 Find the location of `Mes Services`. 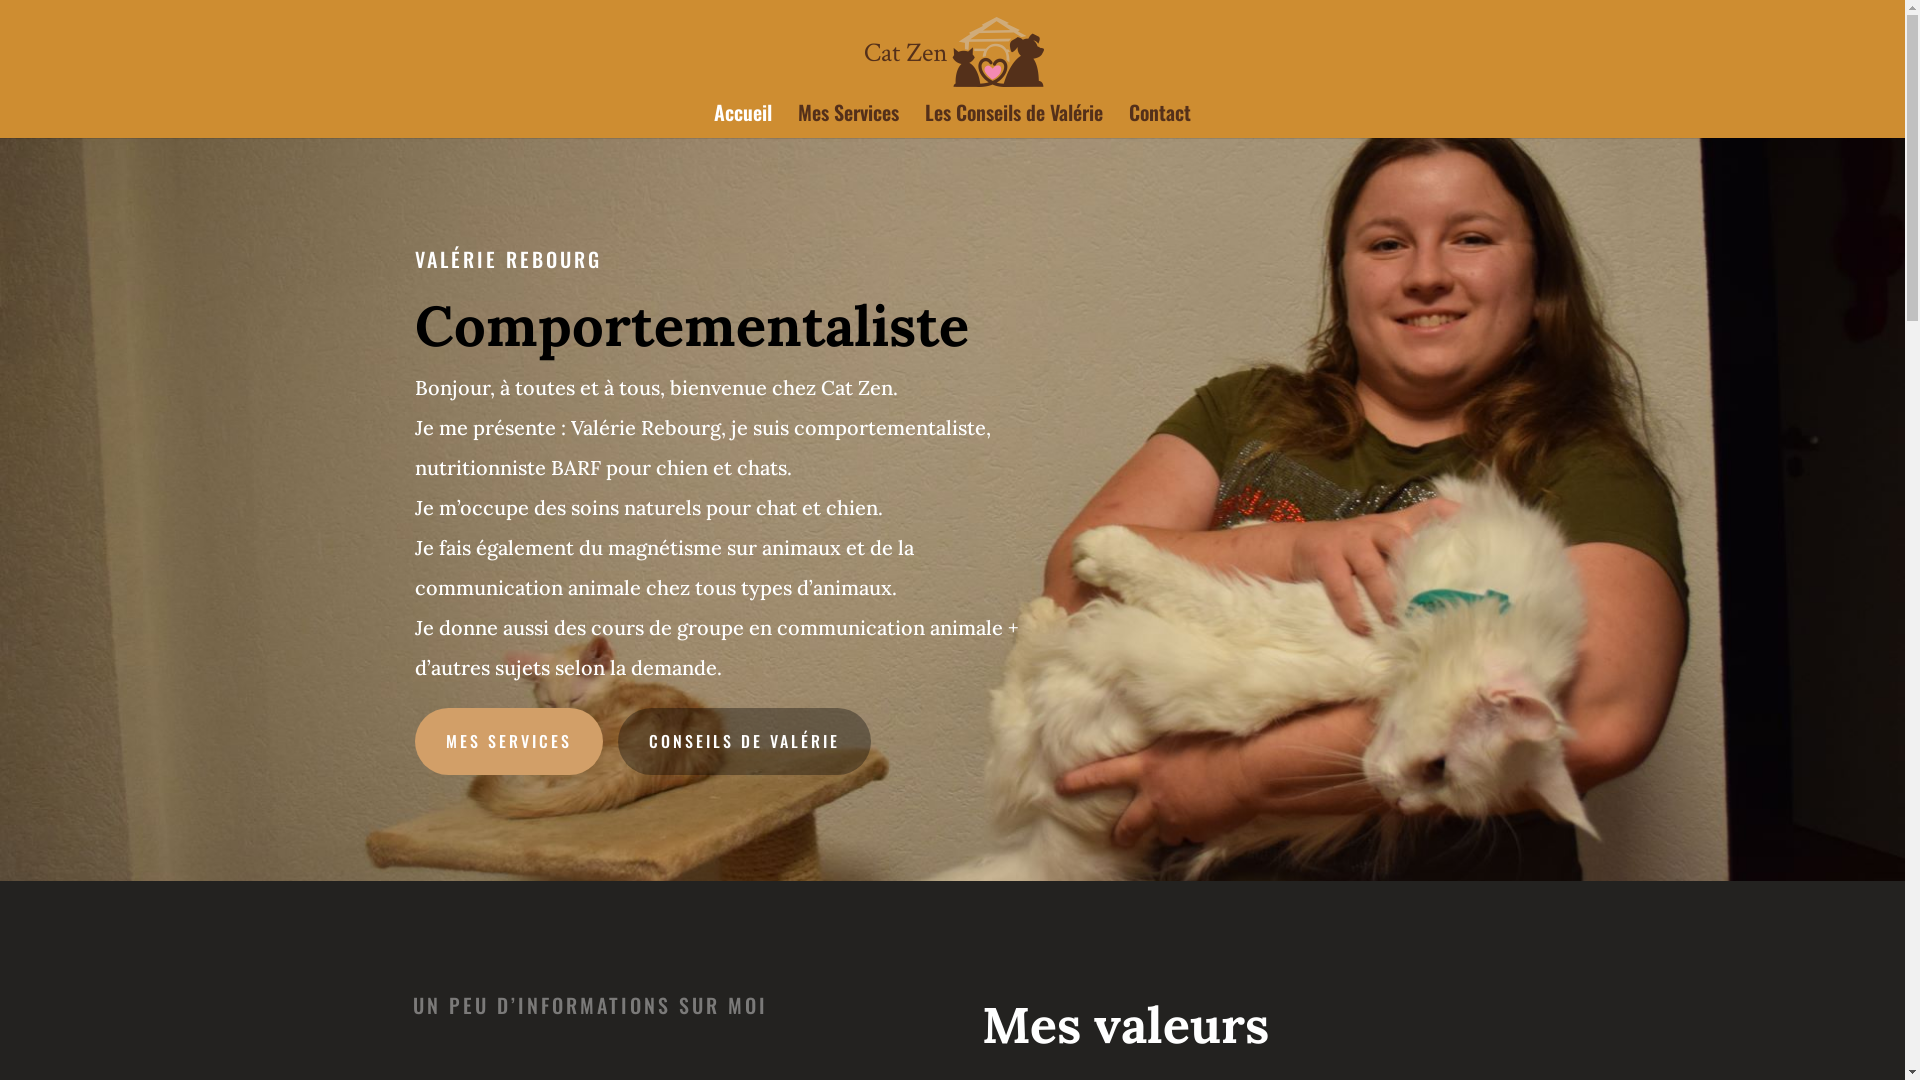

Mes Services is located at coordinates (848, 122).